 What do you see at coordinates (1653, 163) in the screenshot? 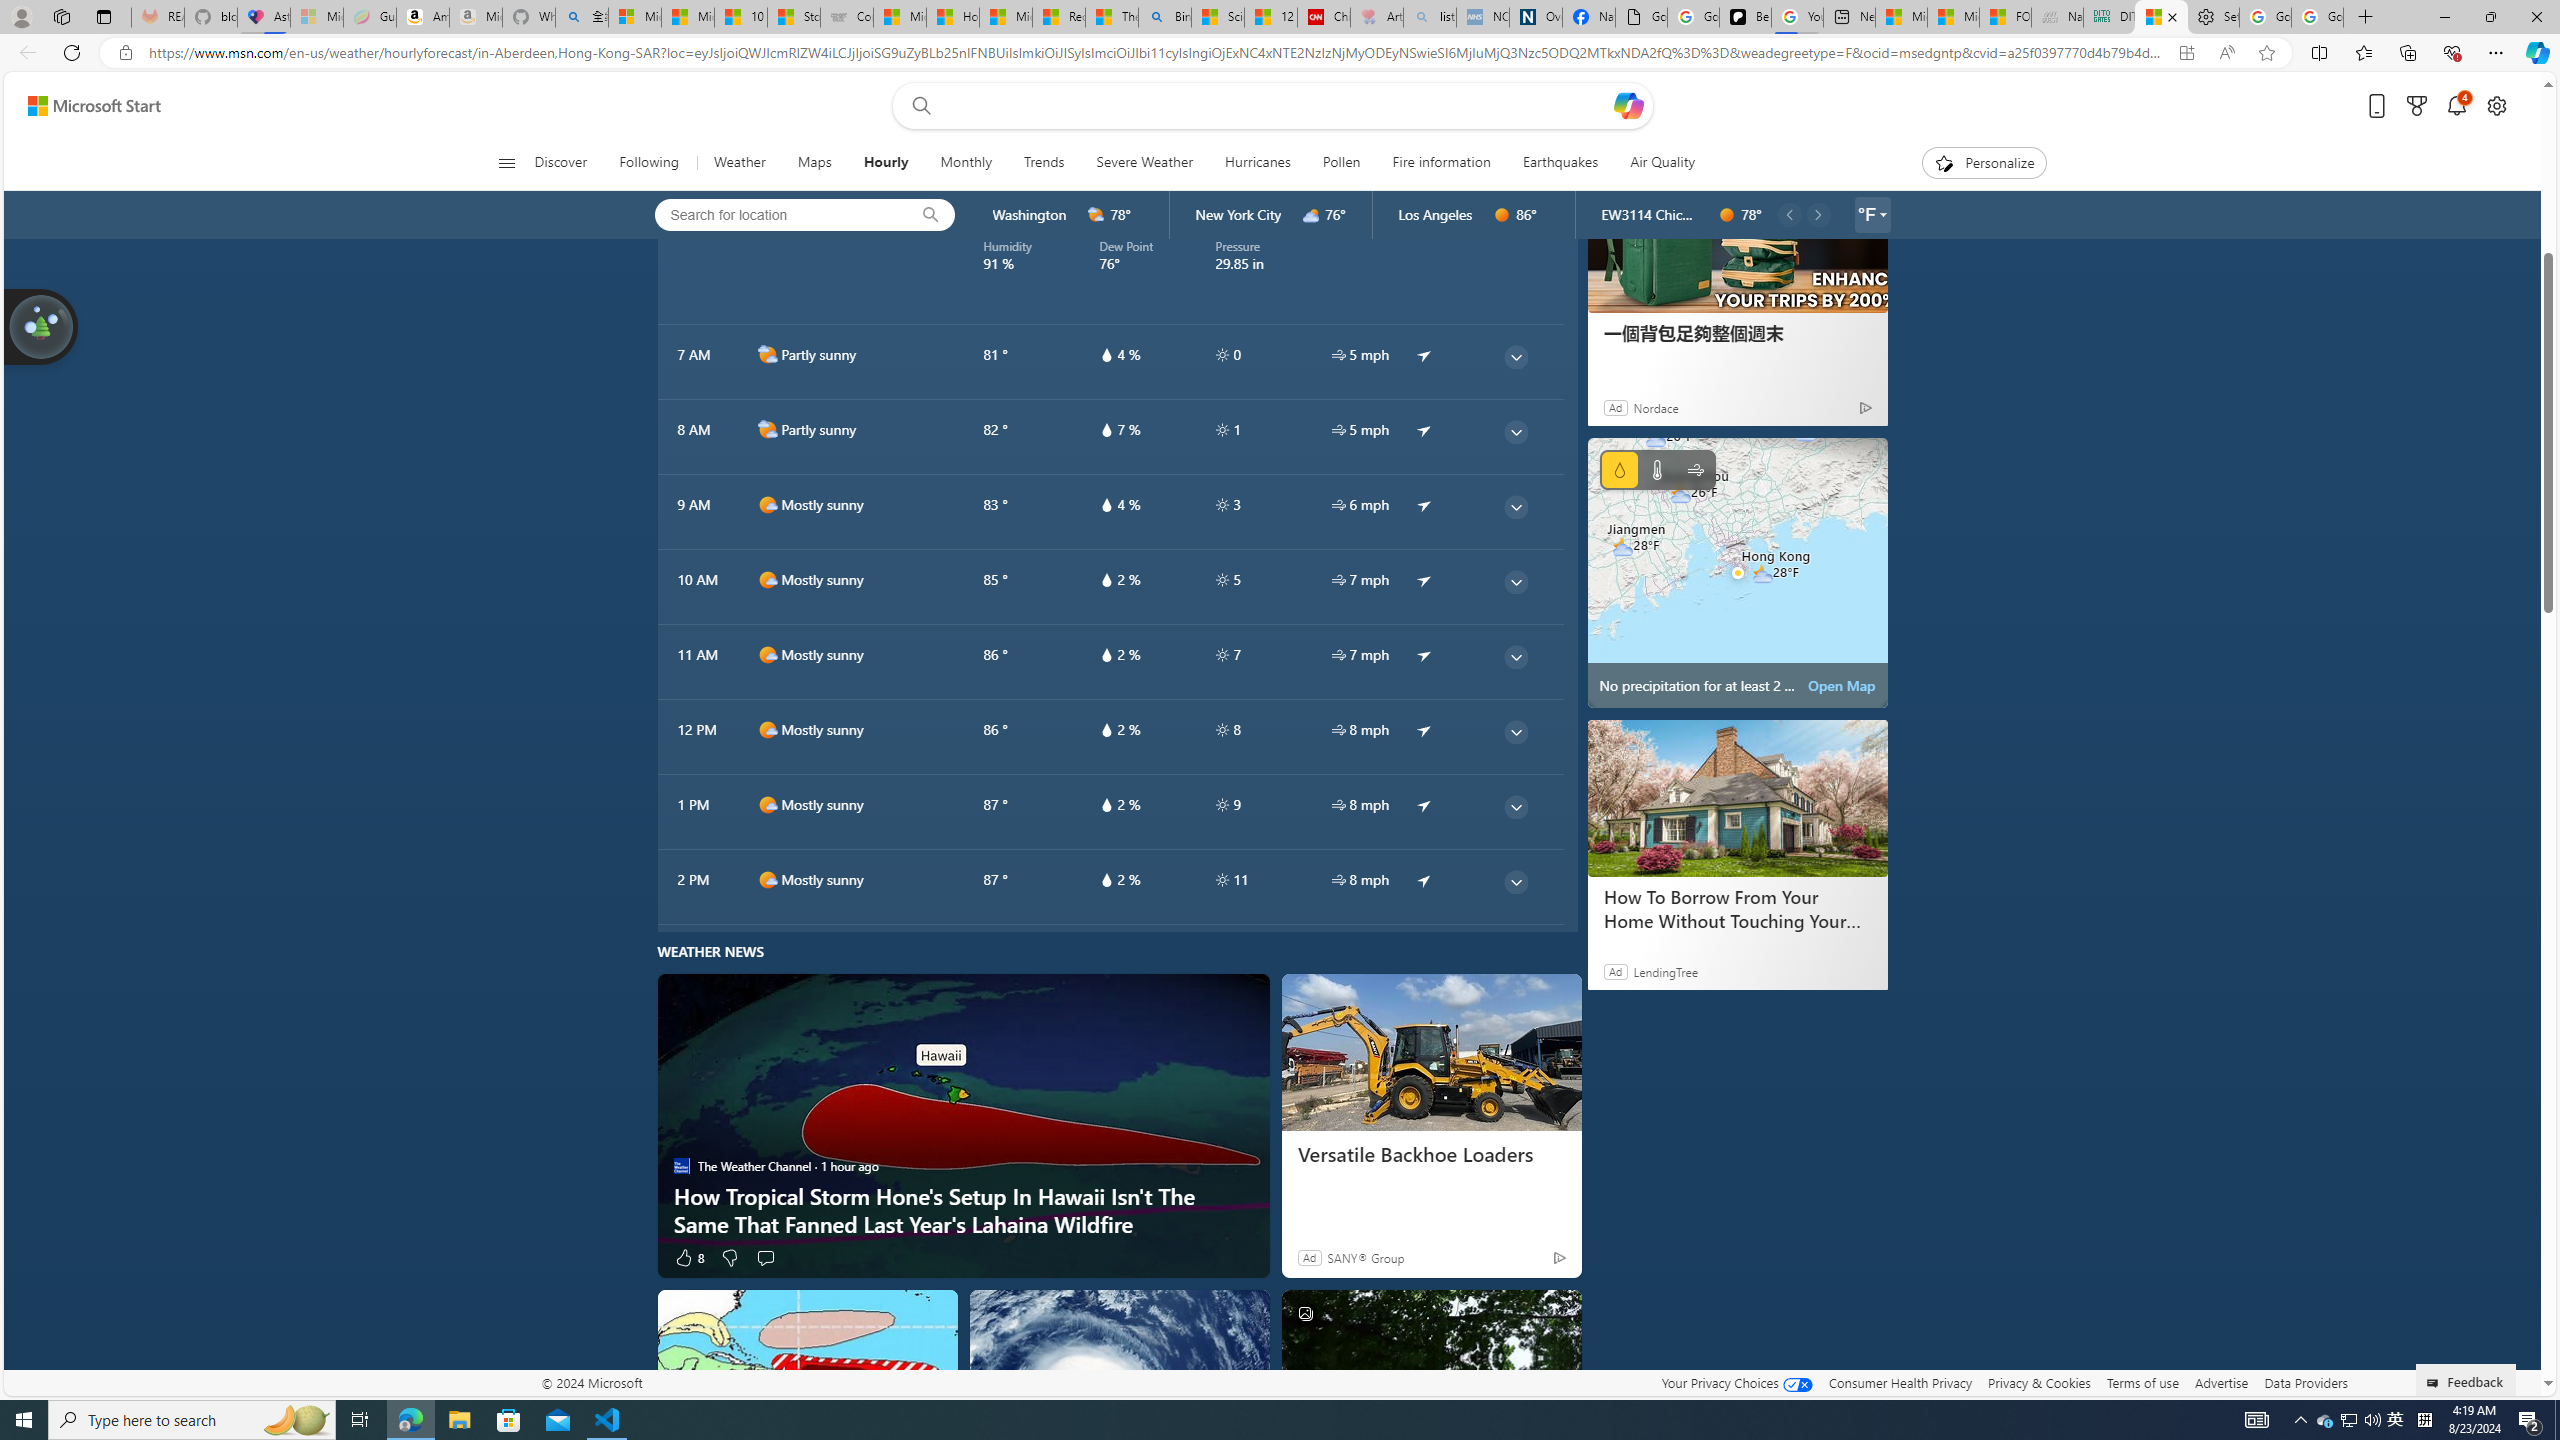
I see `Air Quality` at bounding box center [1653, 163].